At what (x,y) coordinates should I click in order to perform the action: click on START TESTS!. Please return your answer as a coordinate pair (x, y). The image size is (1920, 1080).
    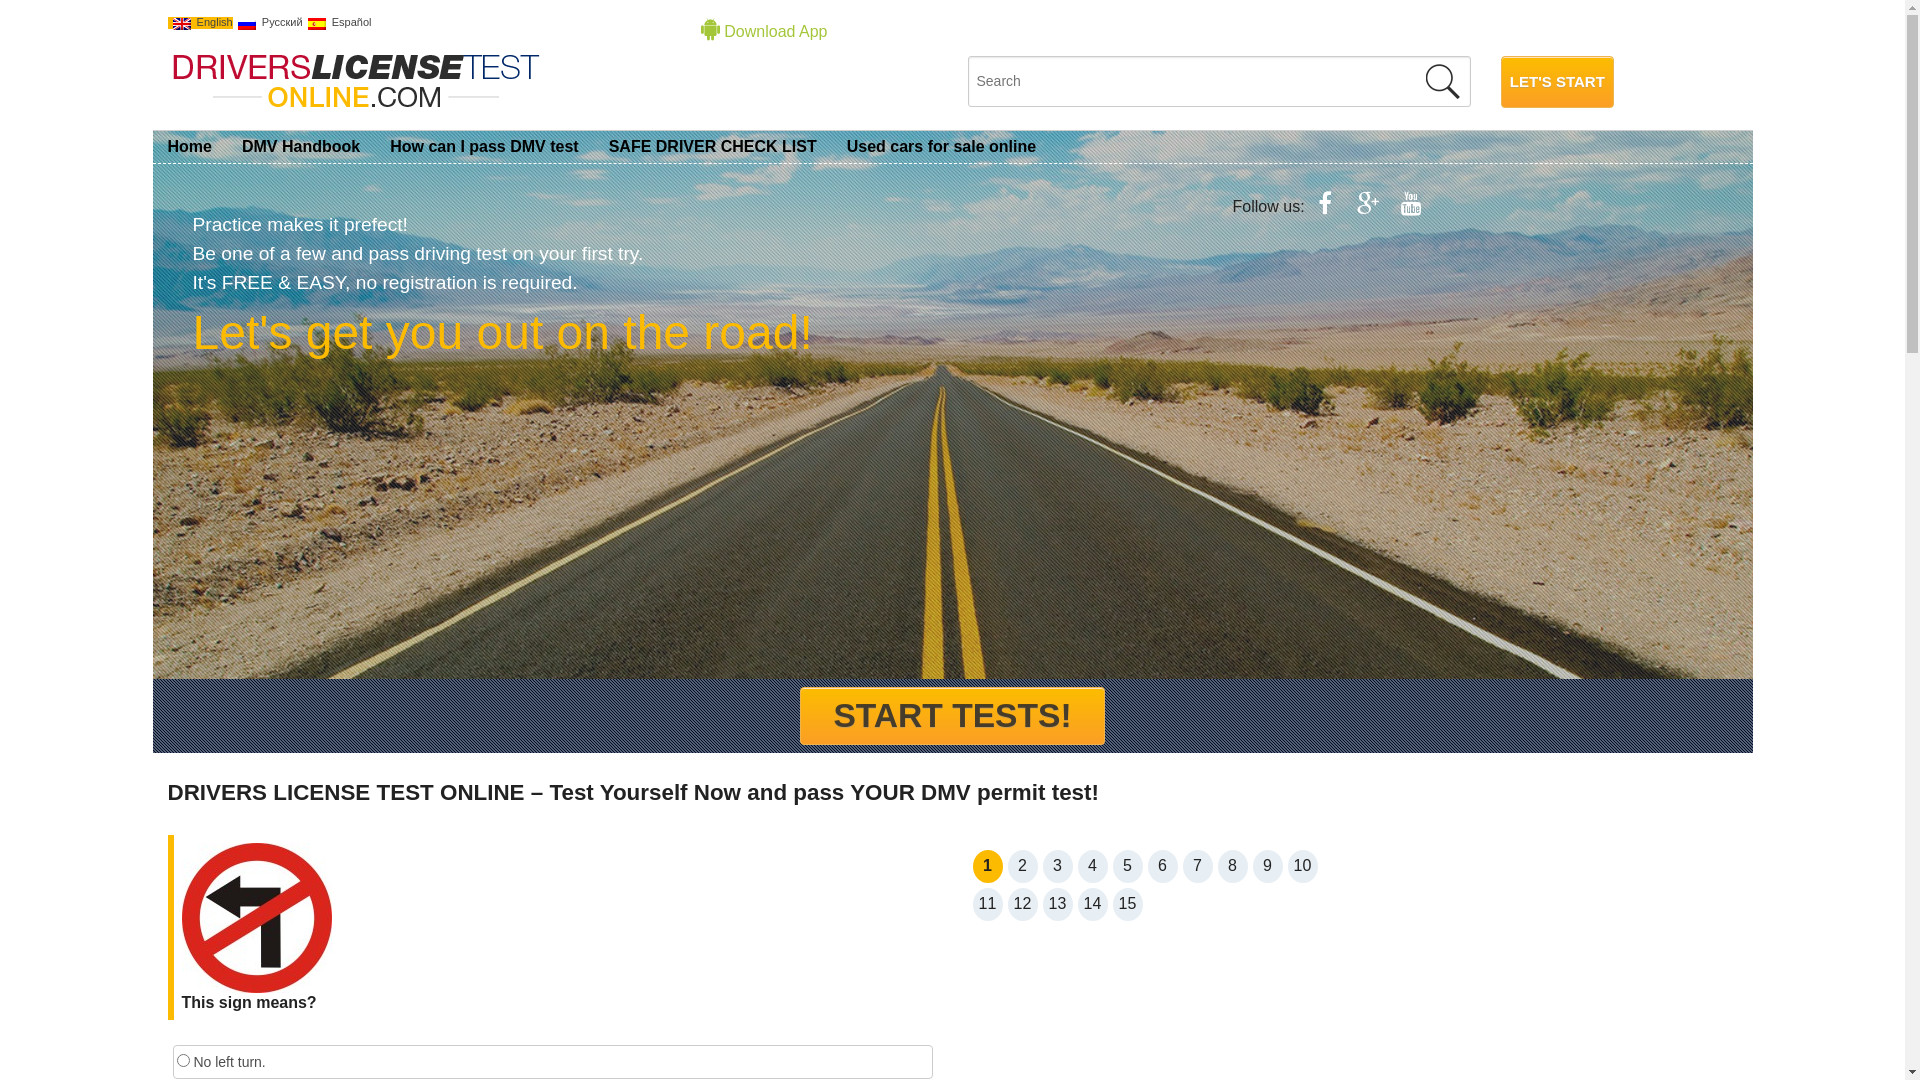
    Looking at the image, I should click on (952, 716).